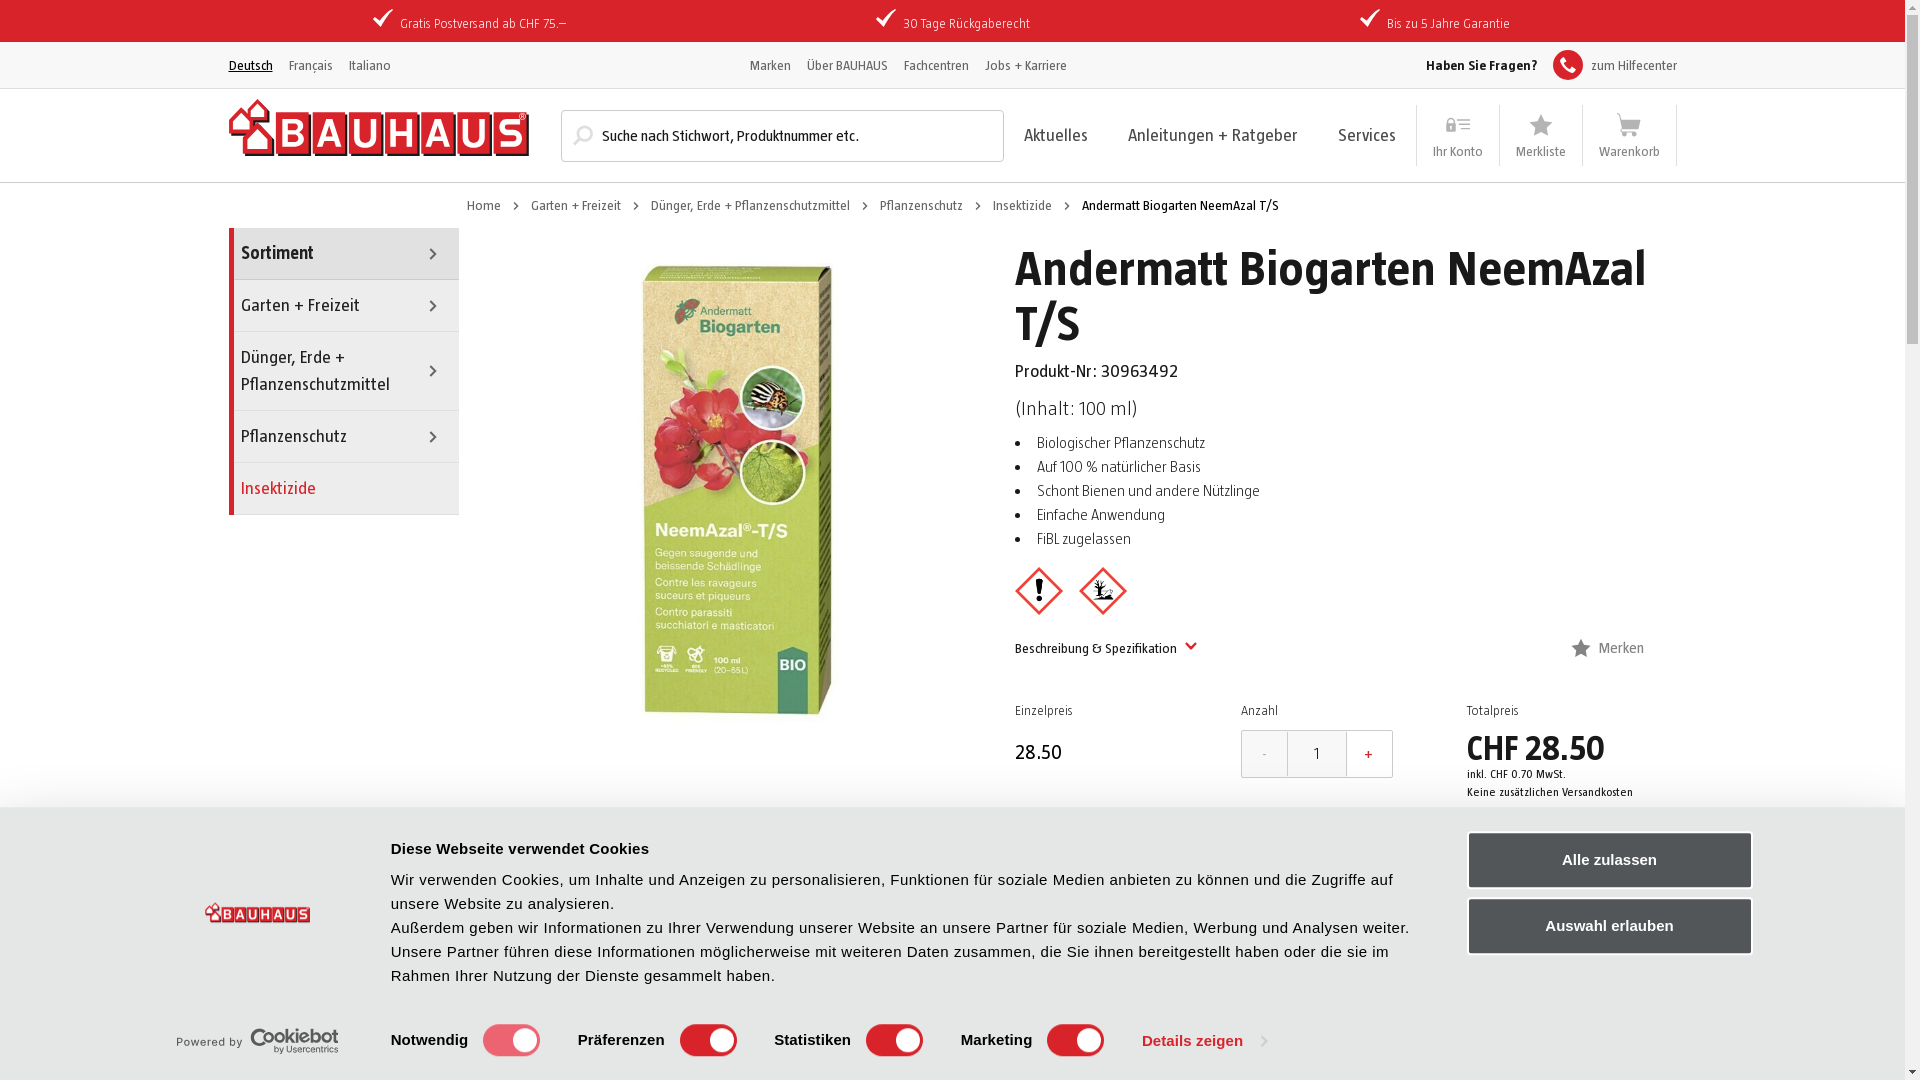 This screenshot has height=1080, width=1920. I want to click on Marken, so click(770, 64).